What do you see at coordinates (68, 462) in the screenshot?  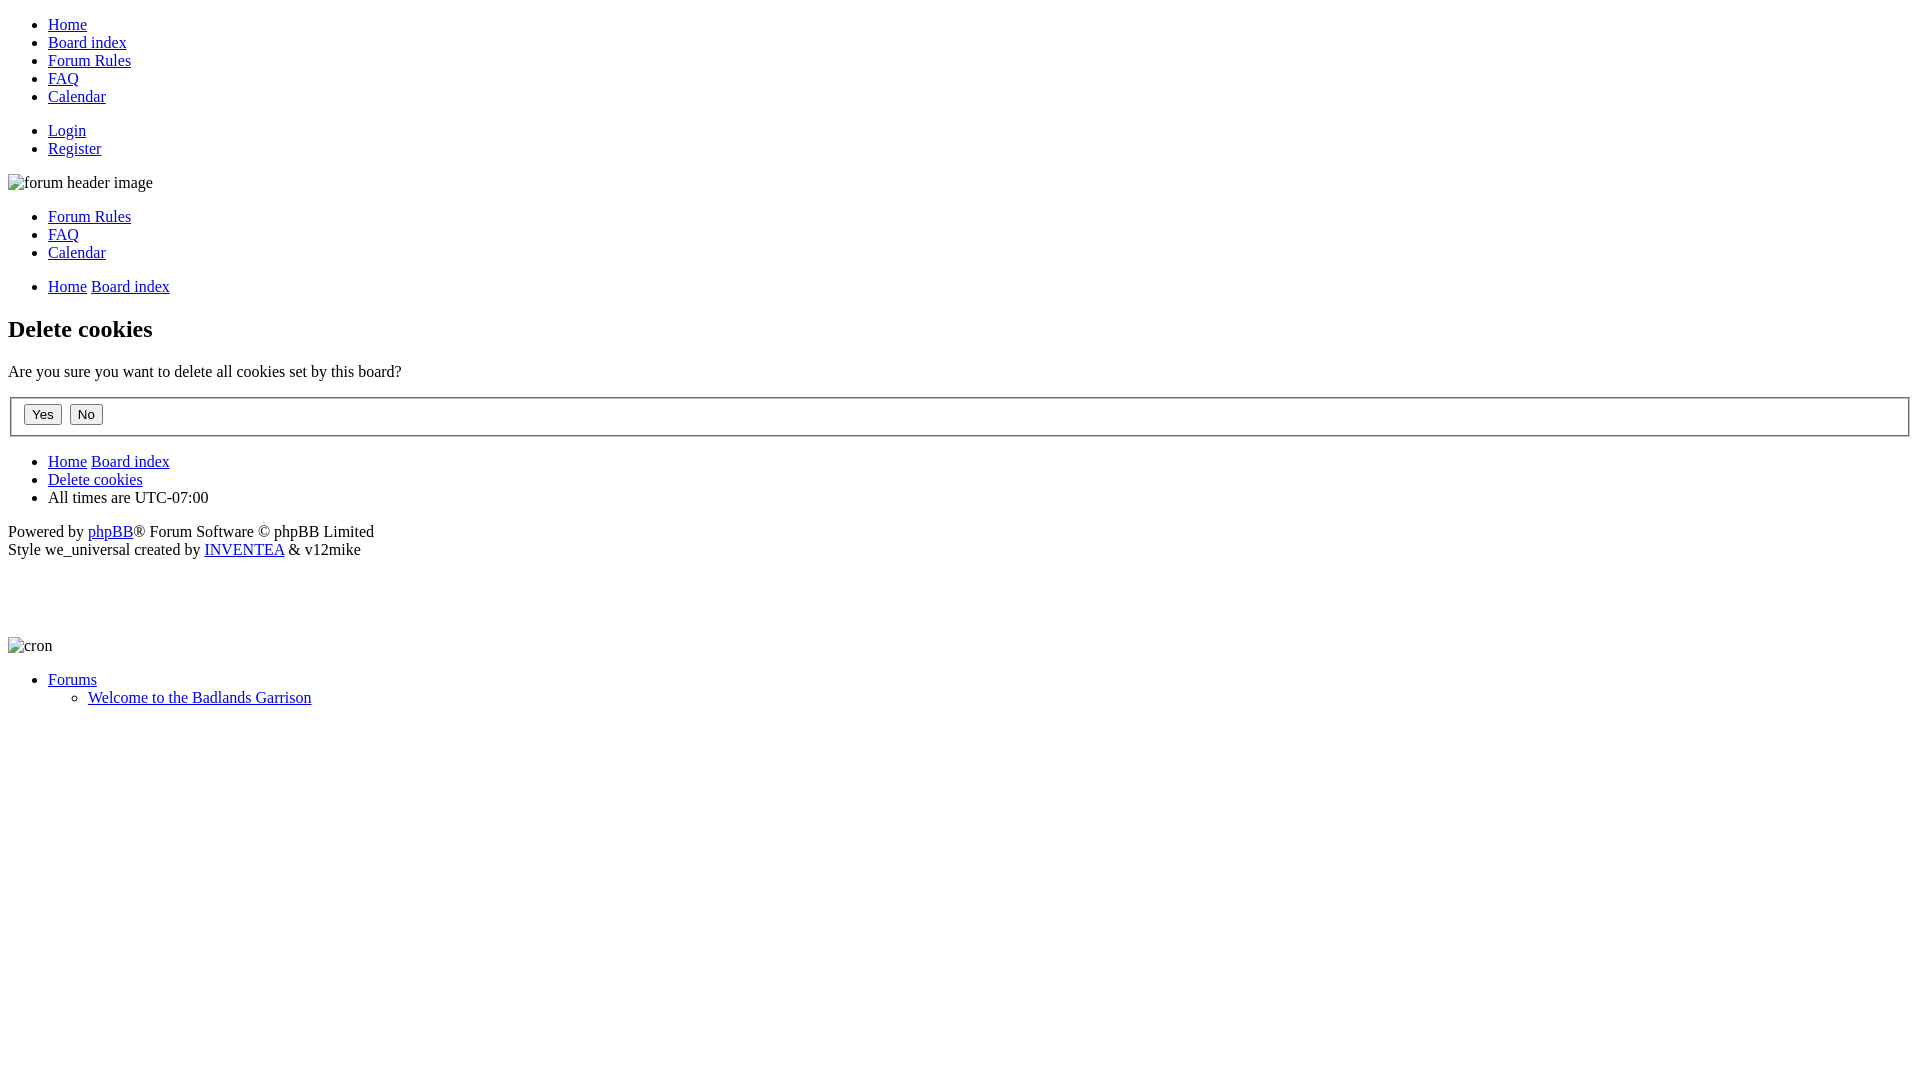 I see `Home` at bounding box center [68, 462].